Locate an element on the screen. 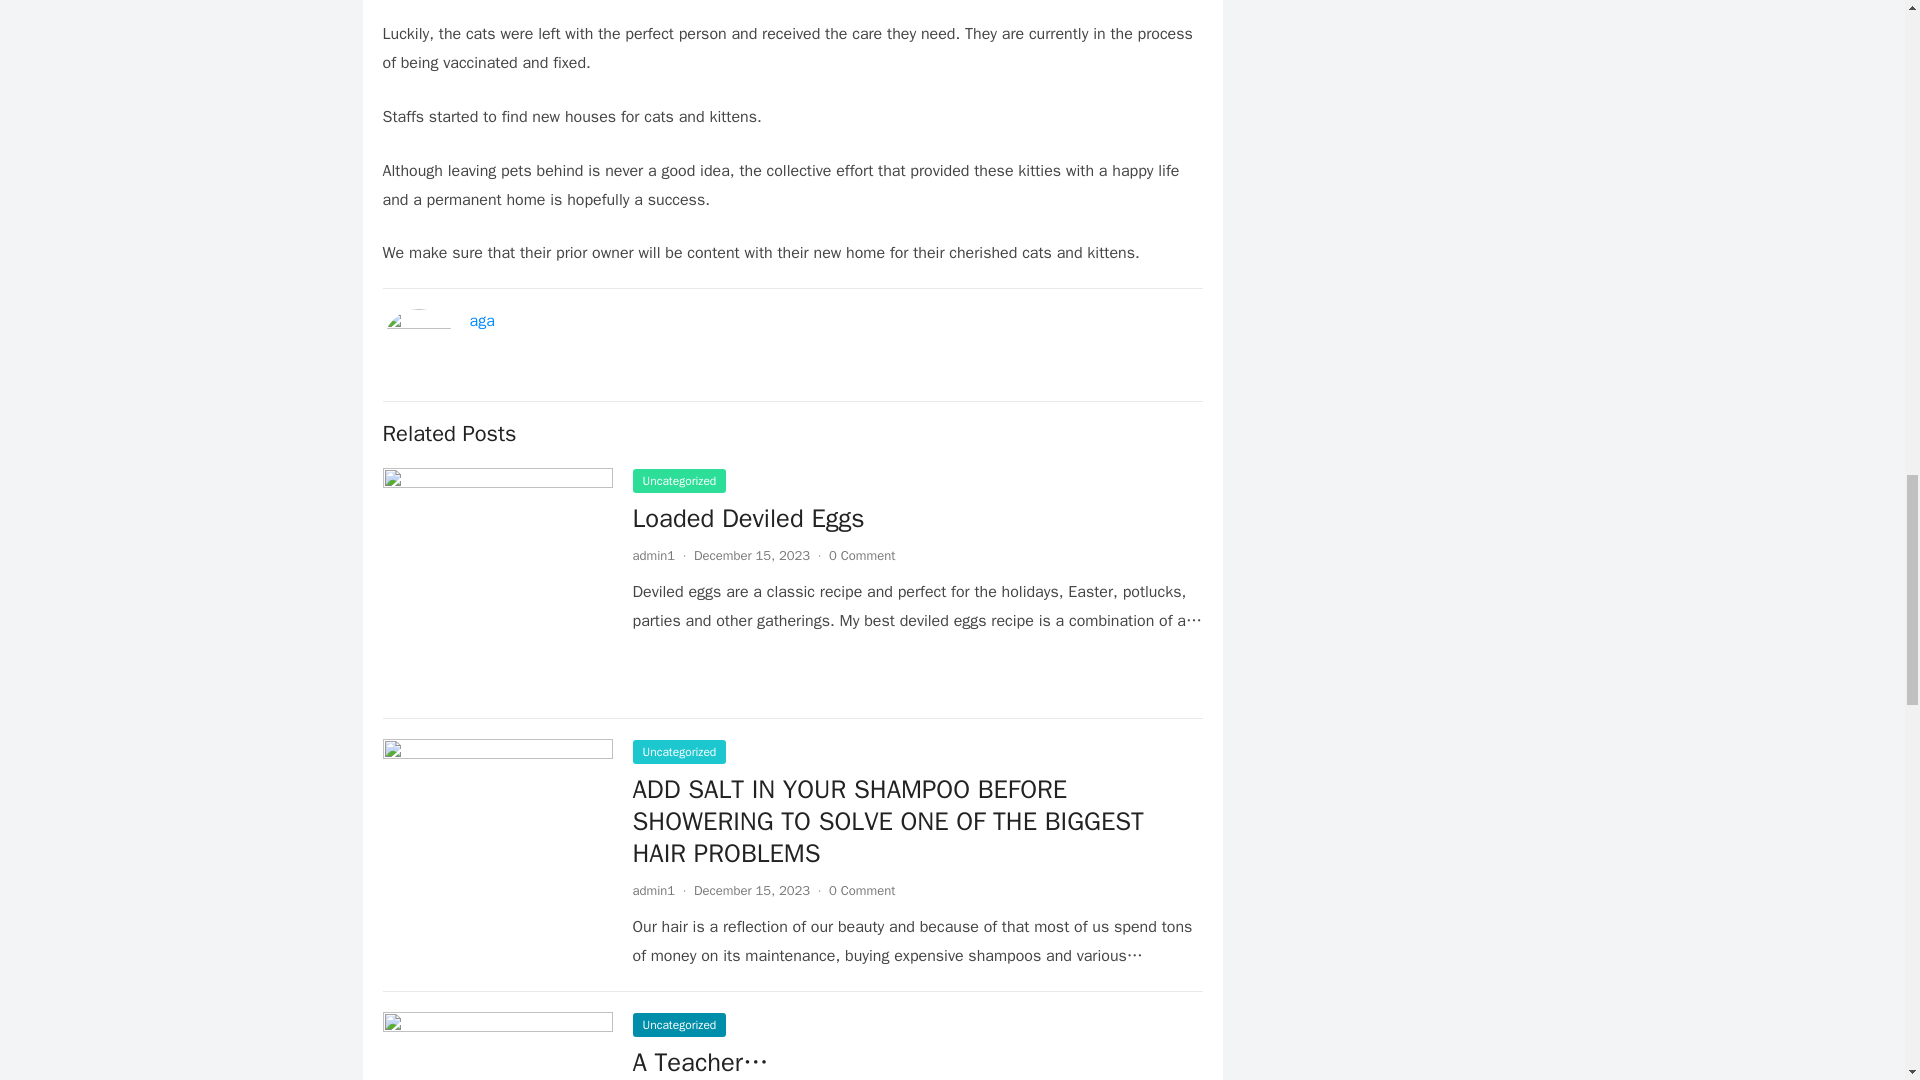 The image size is (1920, 1080). admin1 is located at coordinates (653, 890).